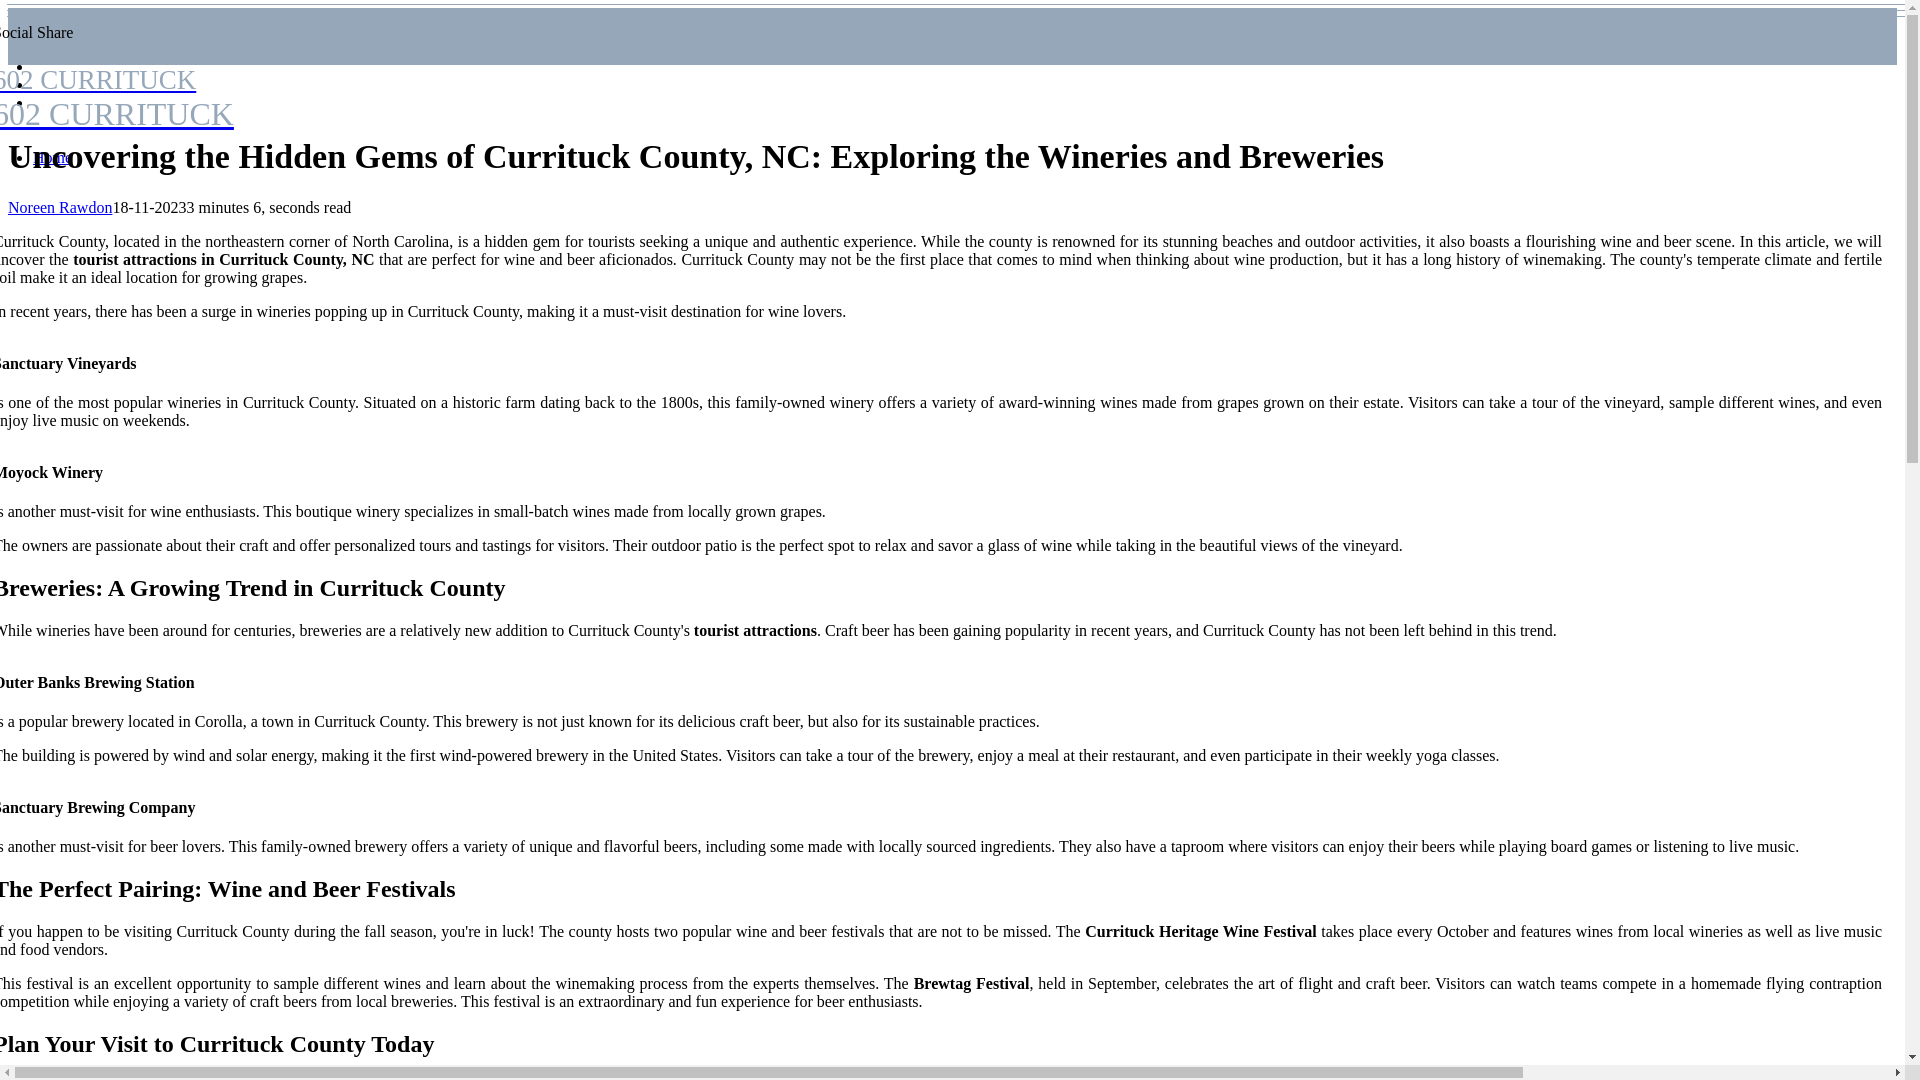 The image size is (1920, 1080). What do you see at coordinates (59, 207) in the screenshot?
I see `Posts by Noreen Rawdon` at bounding box center [59, 207].